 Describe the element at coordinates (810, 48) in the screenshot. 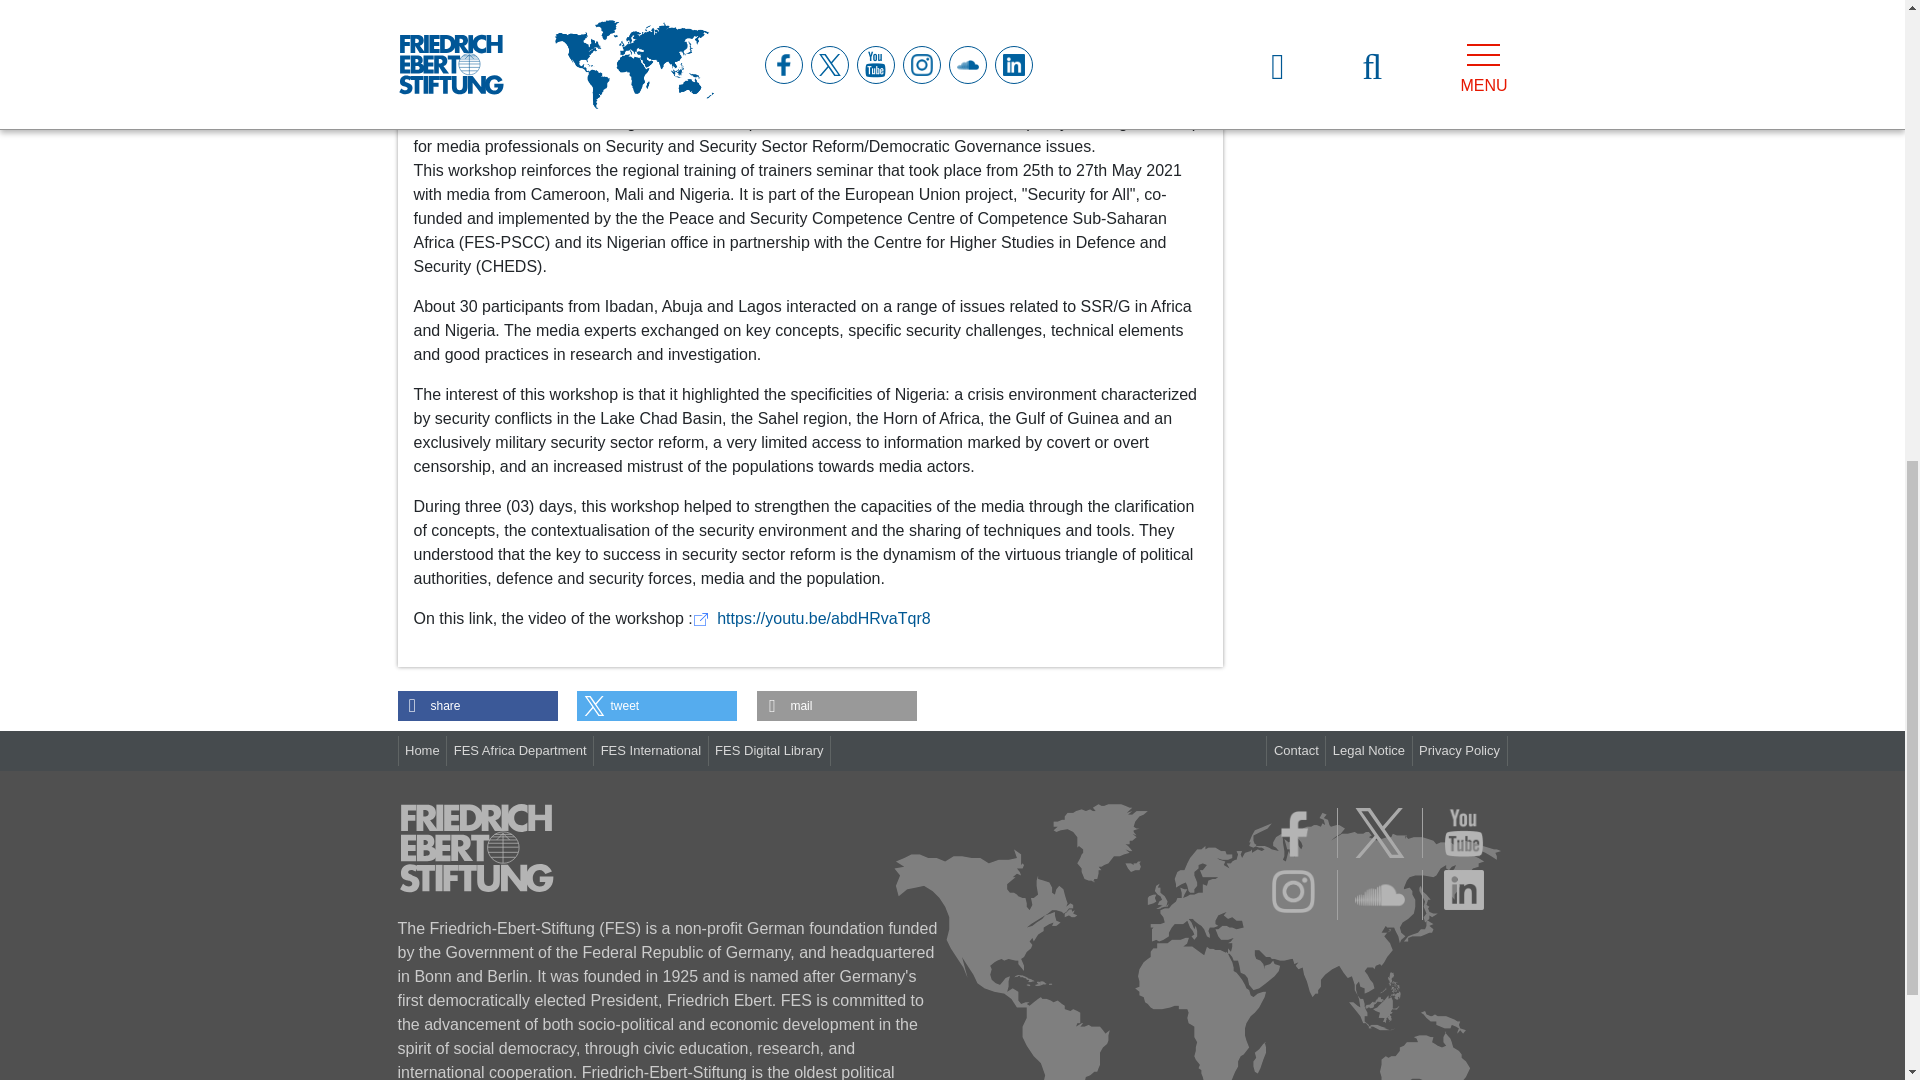

I see `Video preview Nigeria` at that location.